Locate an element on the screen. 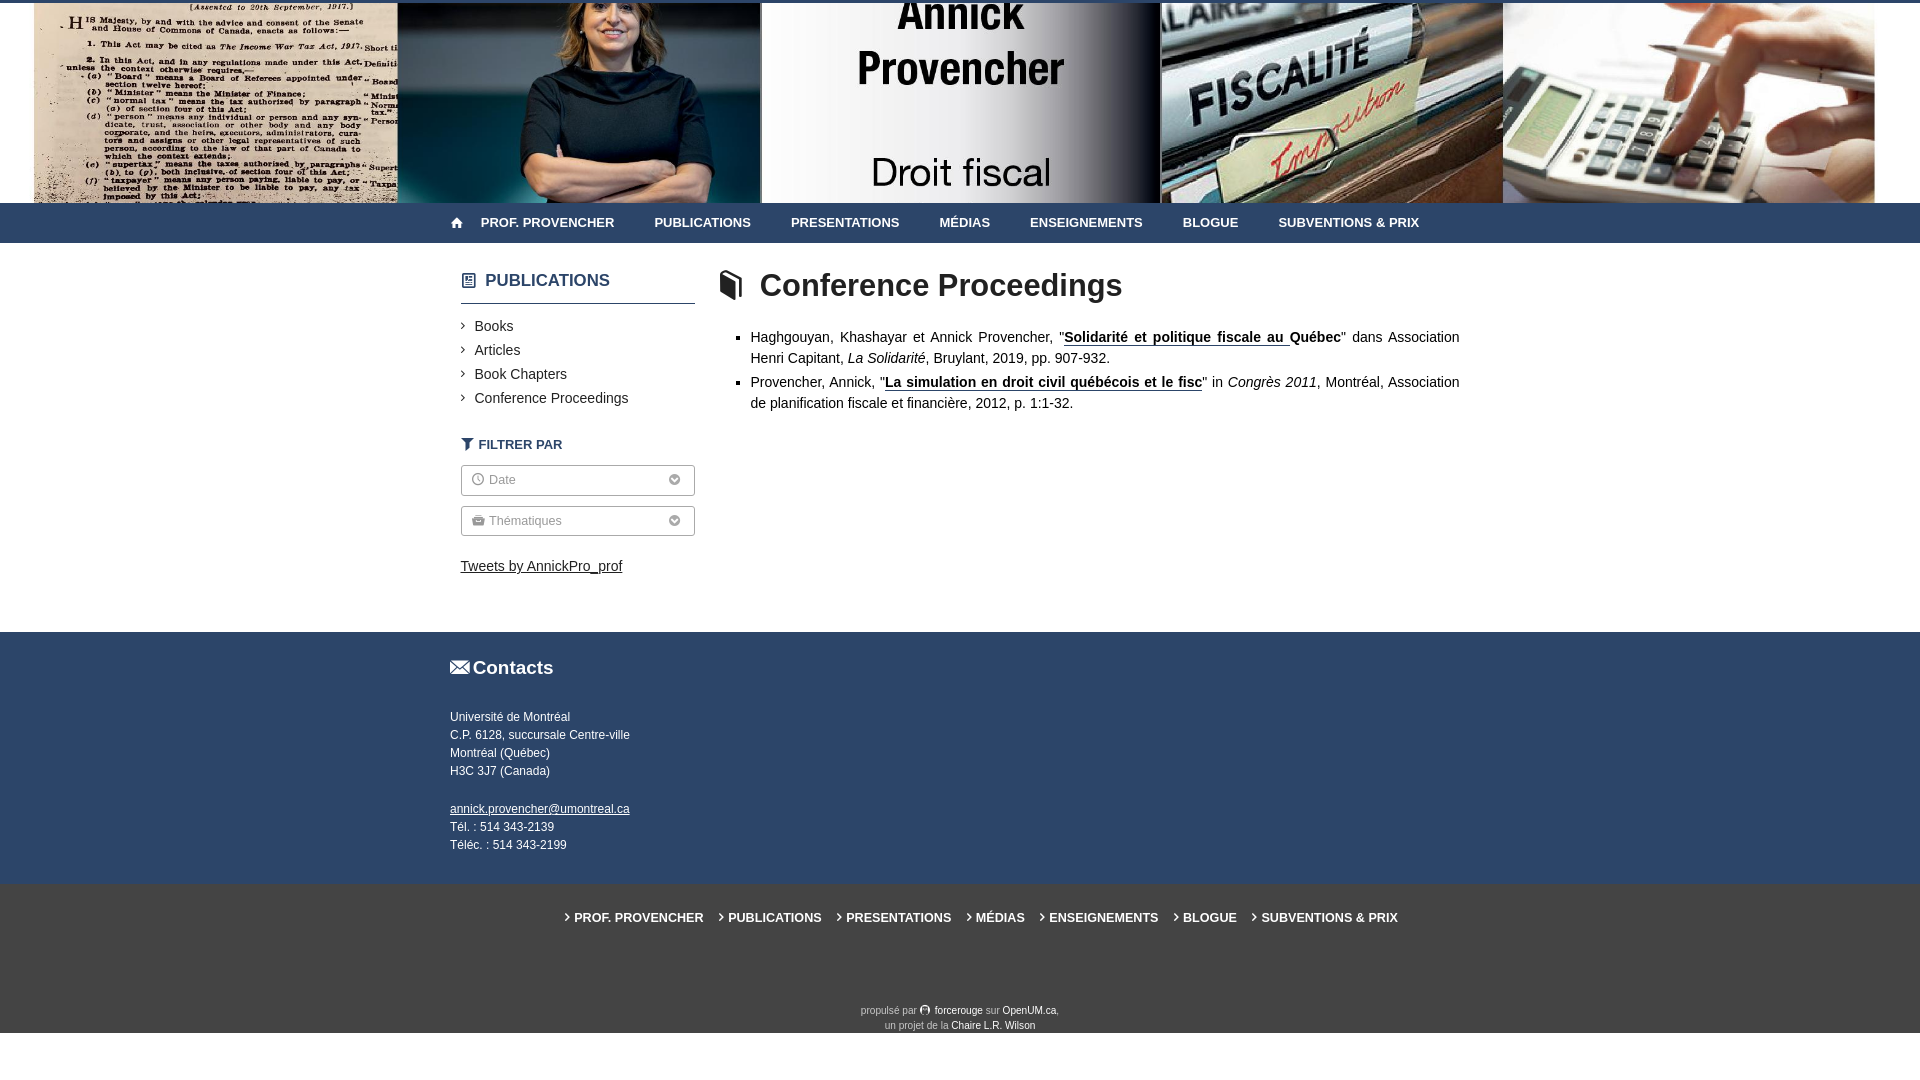 The width and height of the screenshot is (1920, 1080). Book Chapters is located at coordinates (522, 374).